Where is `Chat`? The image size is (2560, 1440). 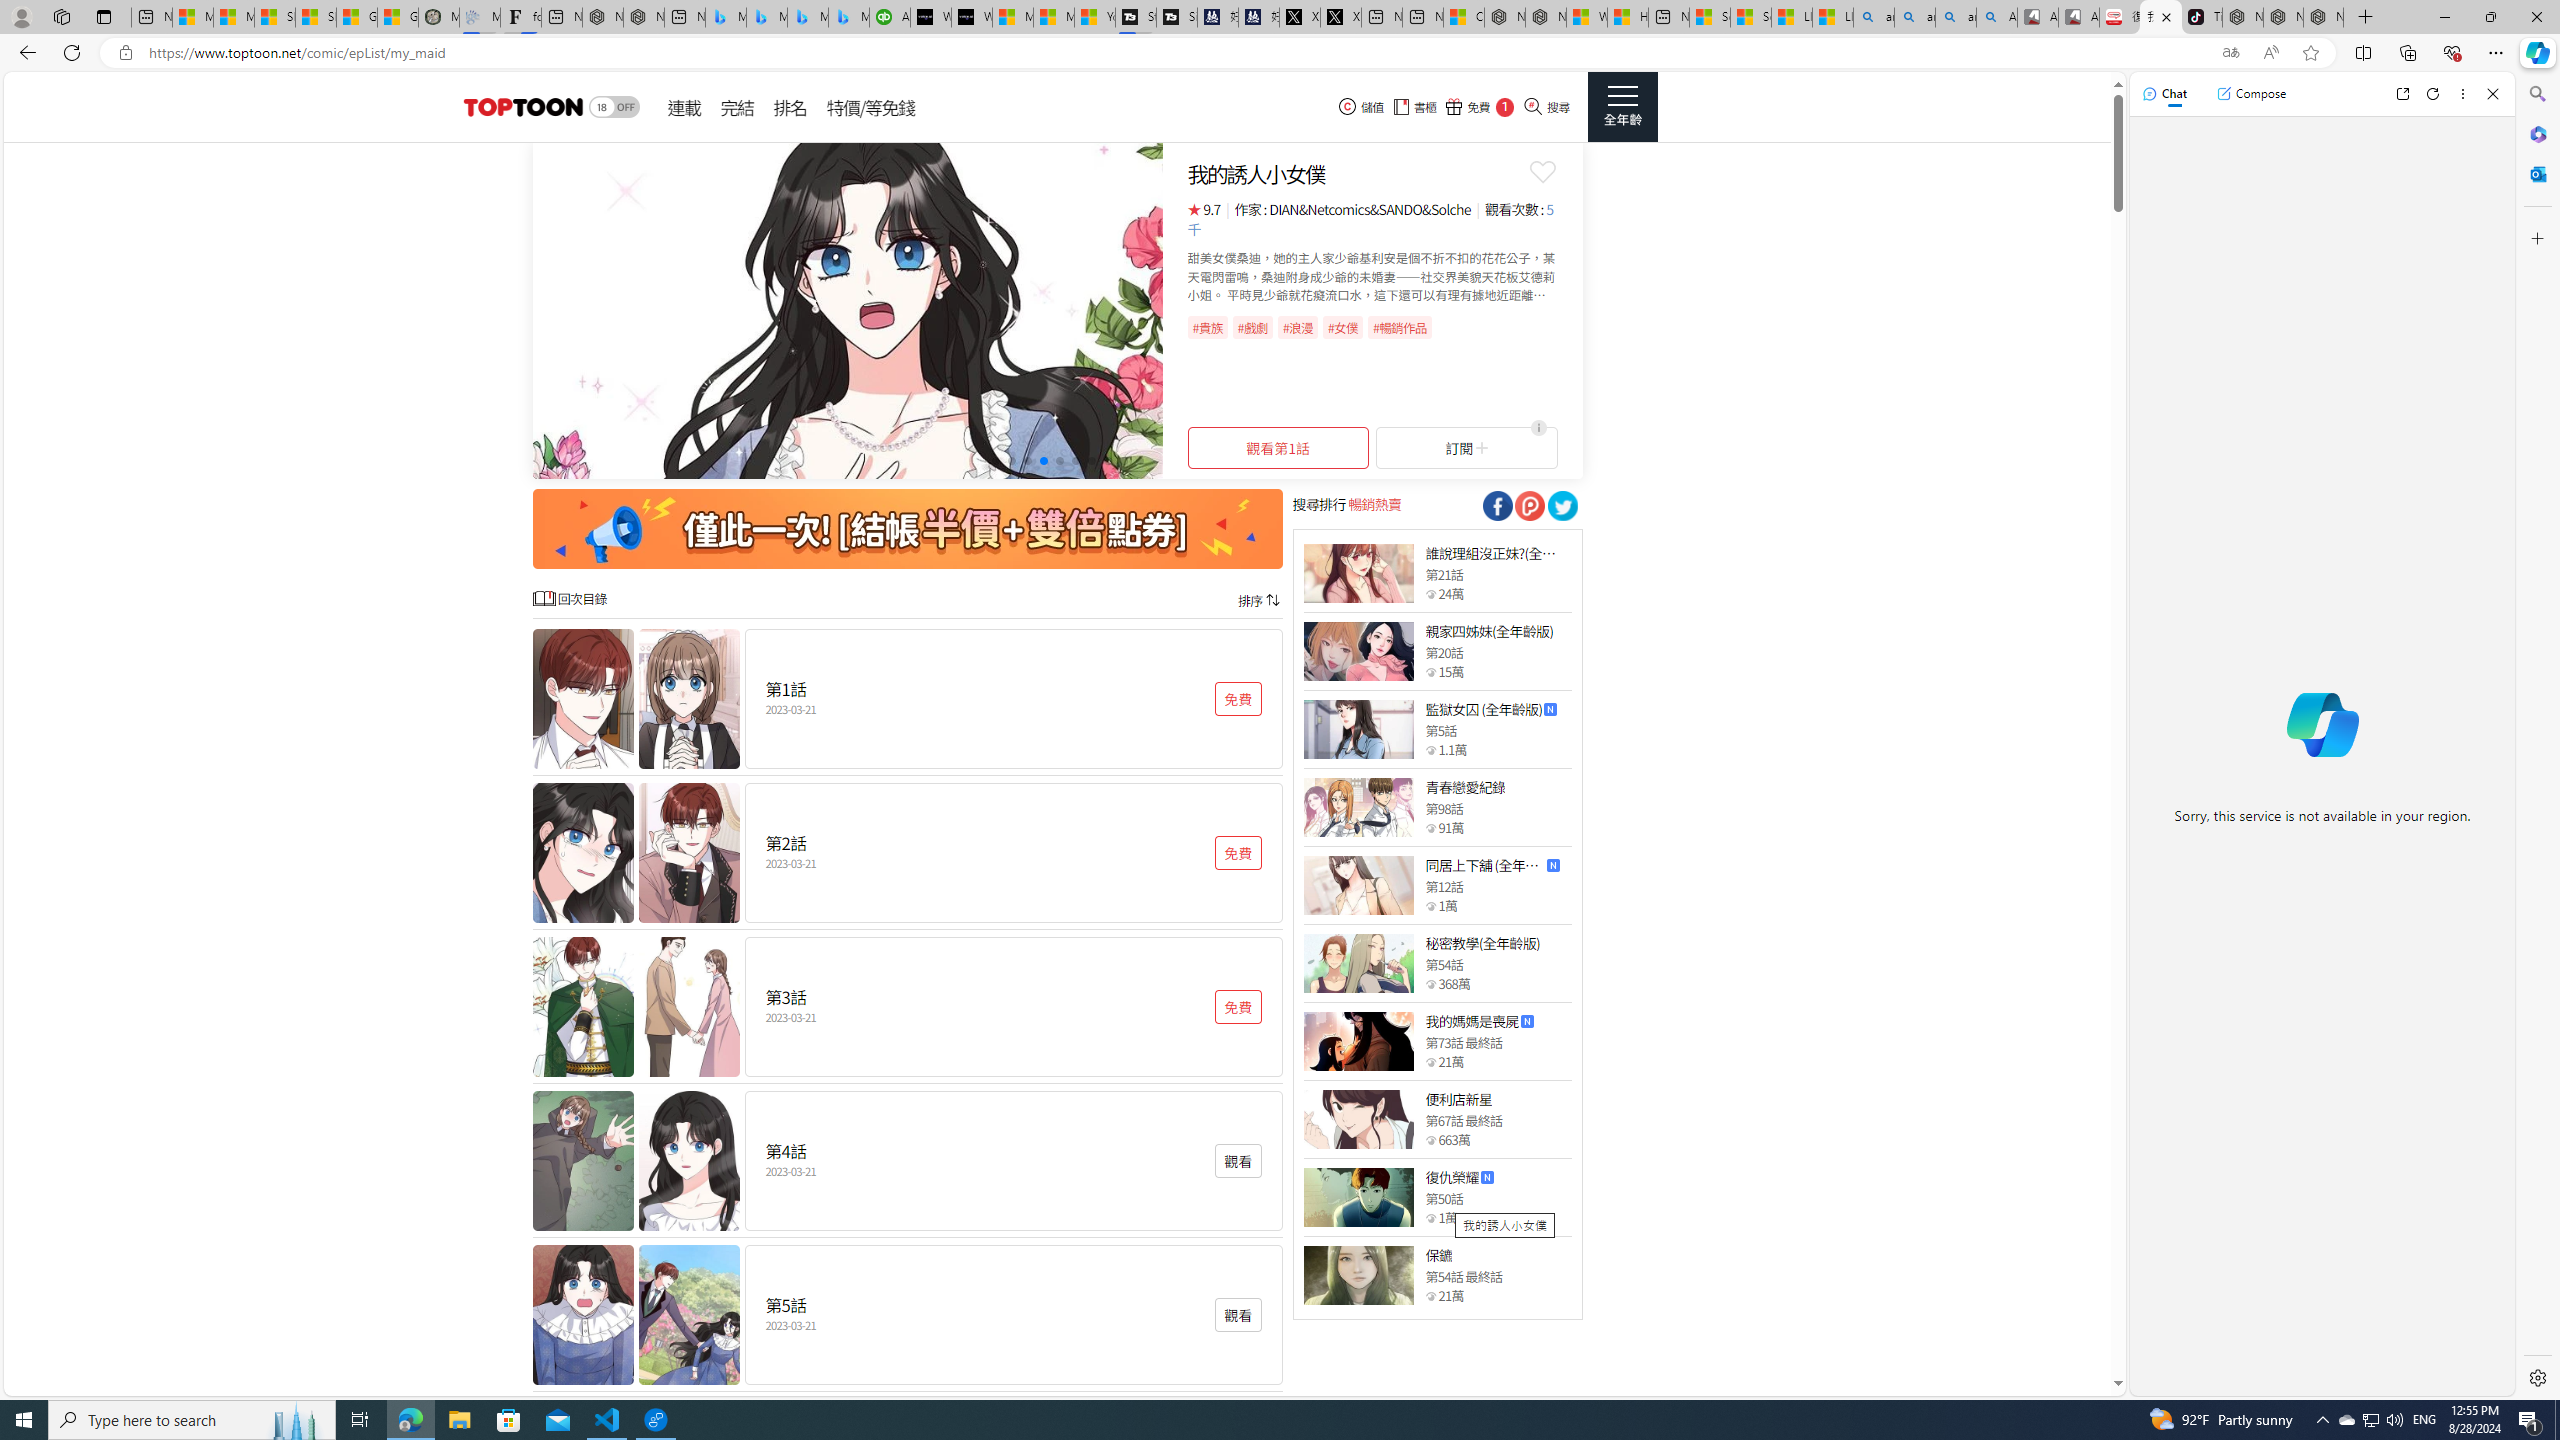
Chat is located at coordinates (2165, 93).